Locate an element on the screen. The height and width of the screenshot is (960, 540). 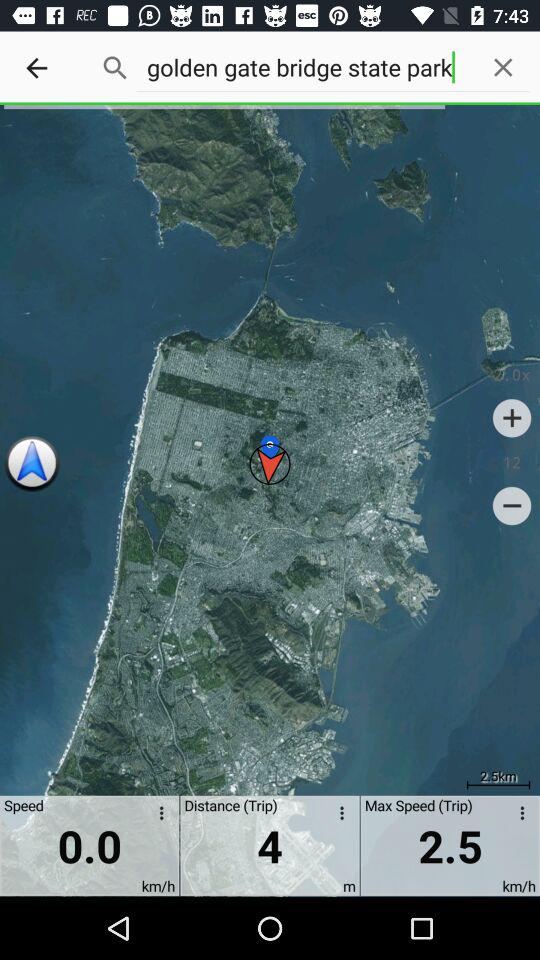
click on the  icon is located at coordinates (512, 418).